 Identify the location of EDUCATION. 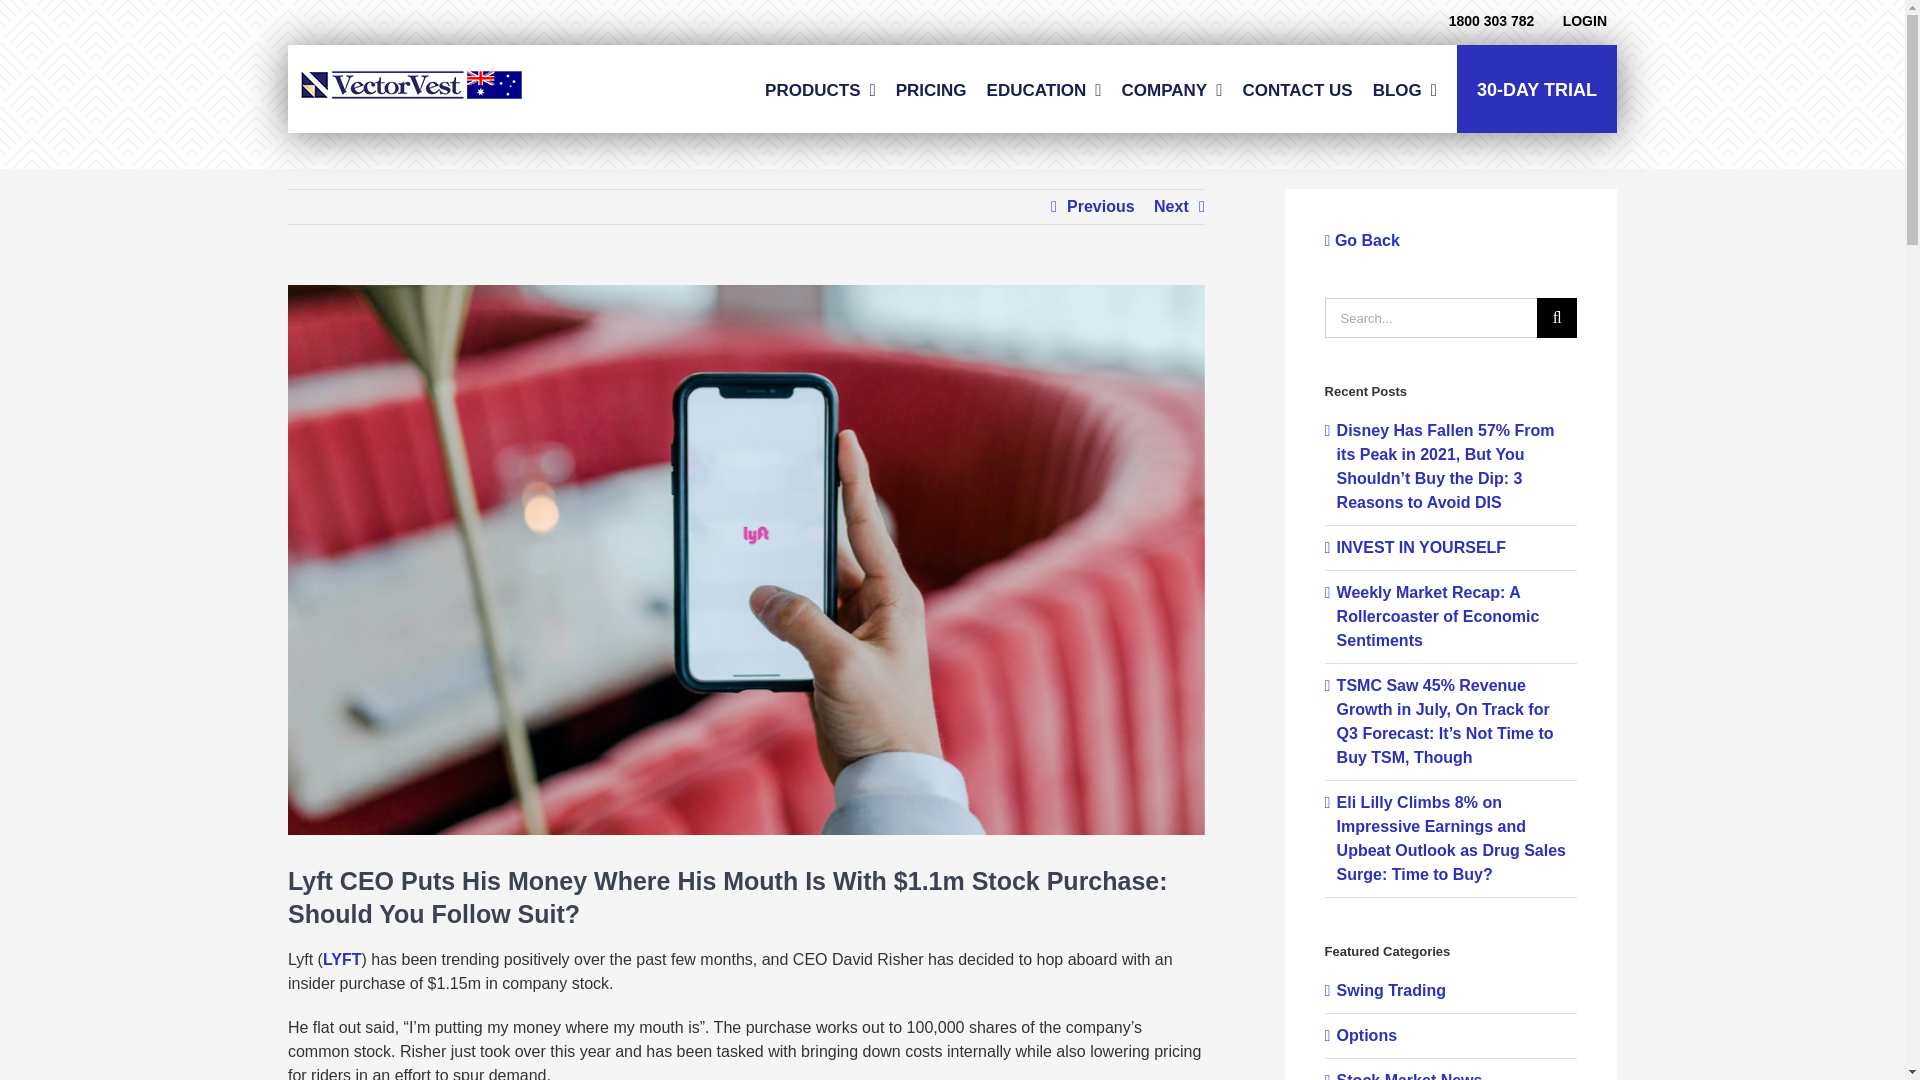
(1044, 88).